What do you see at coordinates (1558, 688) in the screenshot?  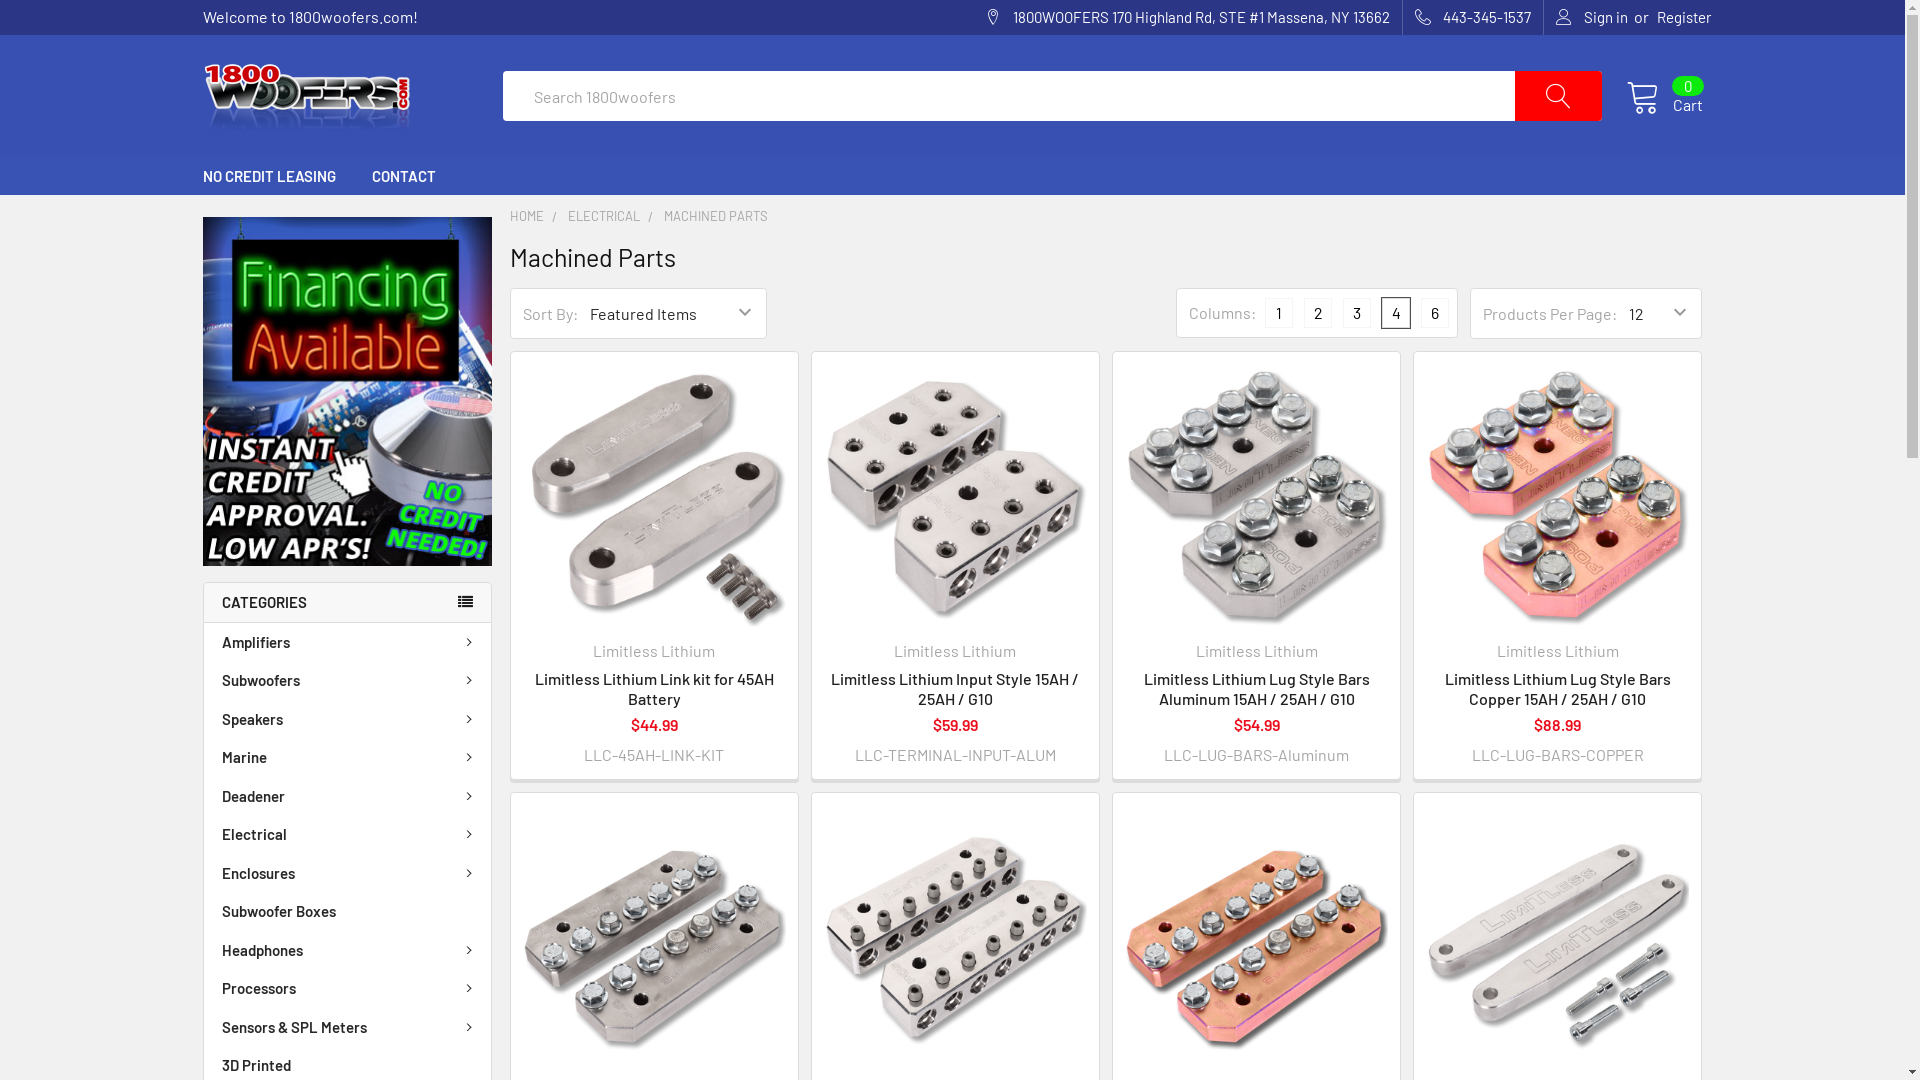 I see `Limitless Lithium Lug Style Bars Copper 15AH / 25AH / G10` at bounding box center [1558, 688].